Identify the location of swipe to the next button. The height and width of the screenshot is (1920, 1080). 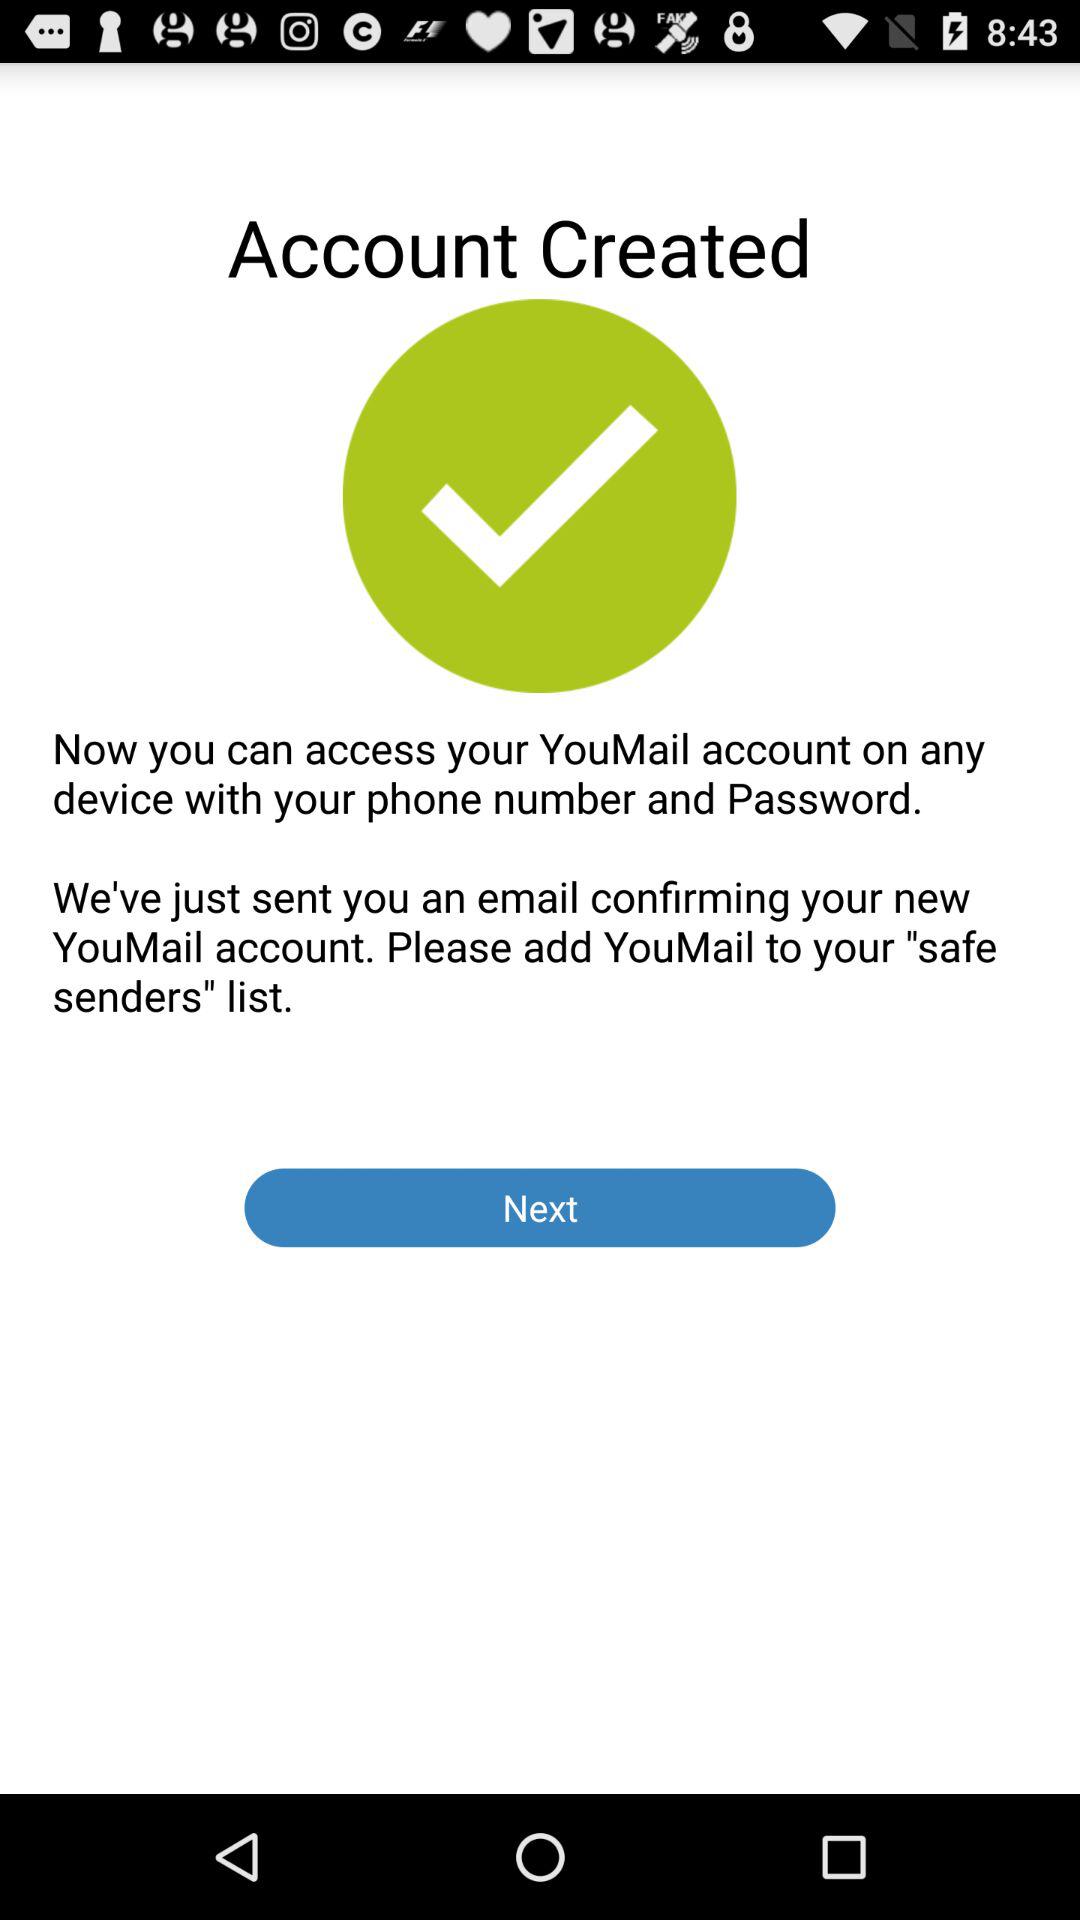
(540, 1208).